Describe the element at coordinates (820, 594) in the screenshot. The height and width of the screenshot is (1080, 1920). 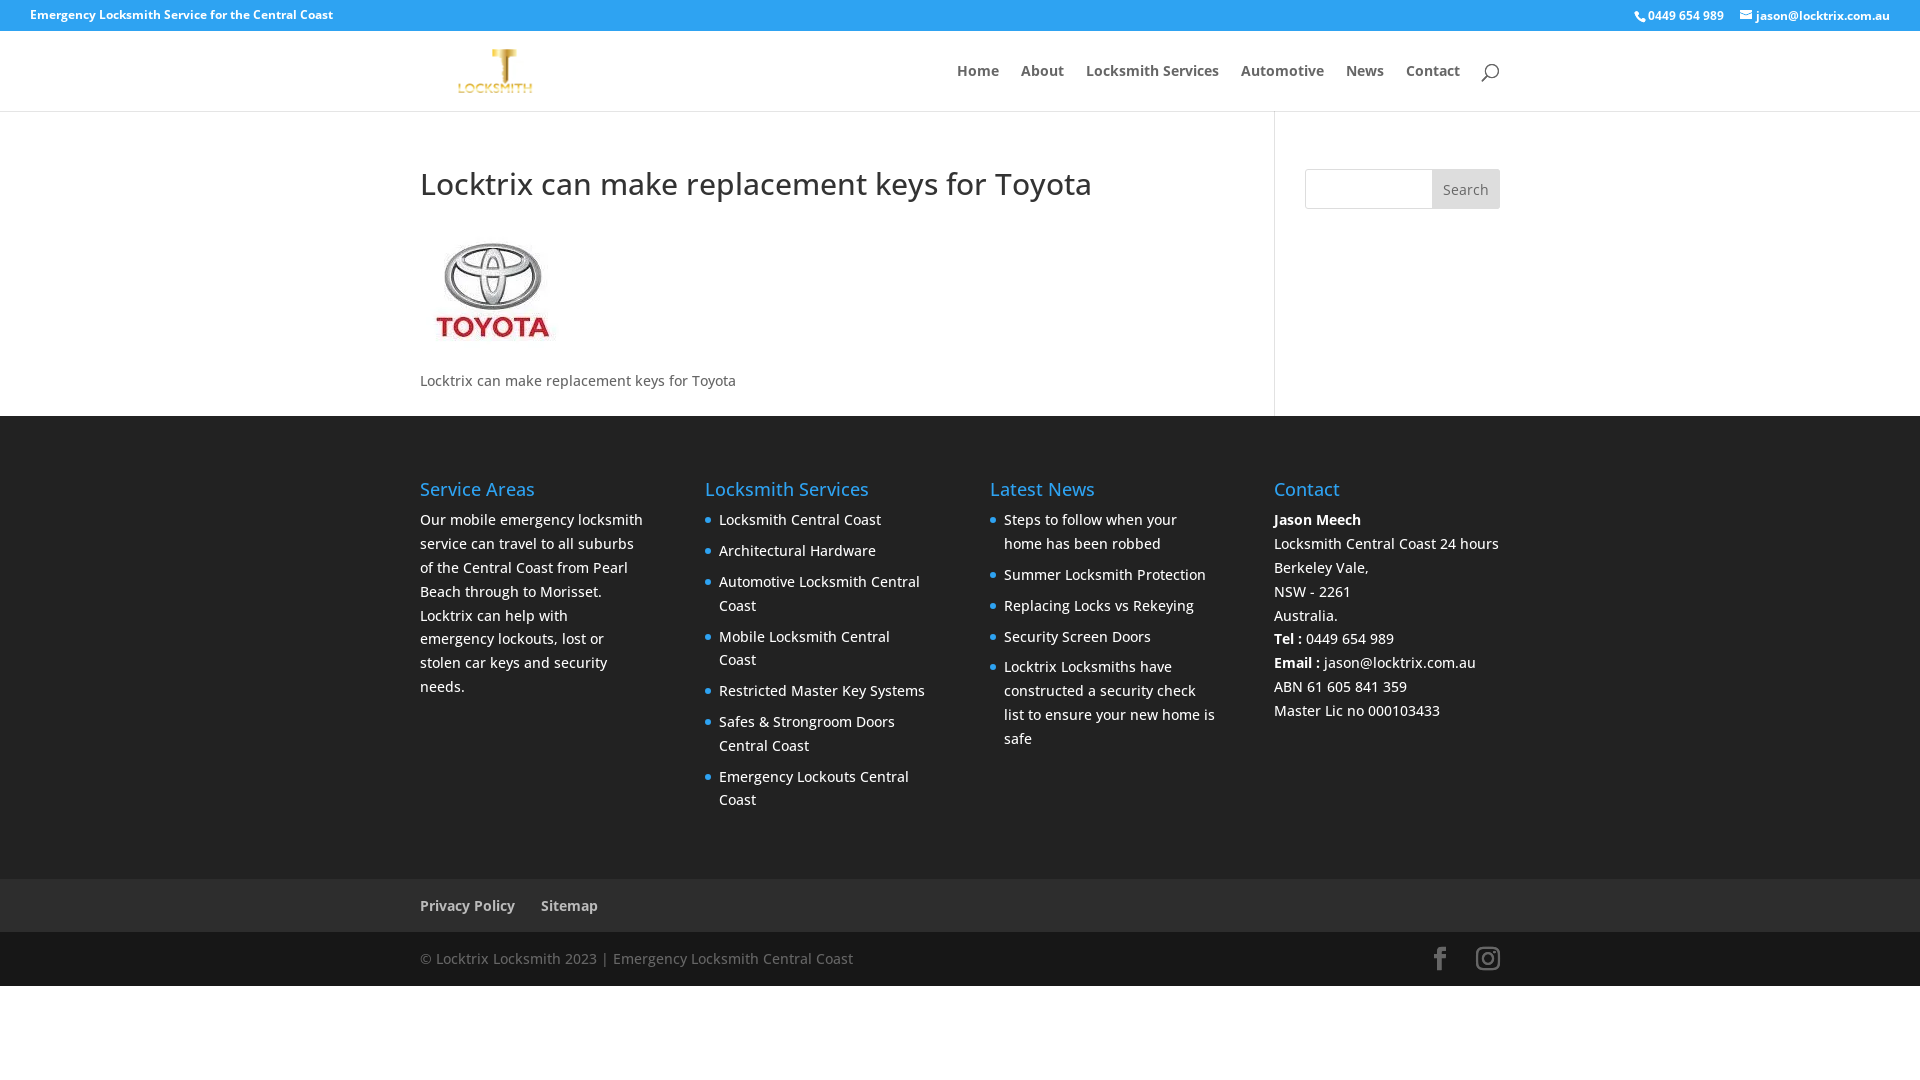
I see `Automotive Locksmith Central Coast` at that location.